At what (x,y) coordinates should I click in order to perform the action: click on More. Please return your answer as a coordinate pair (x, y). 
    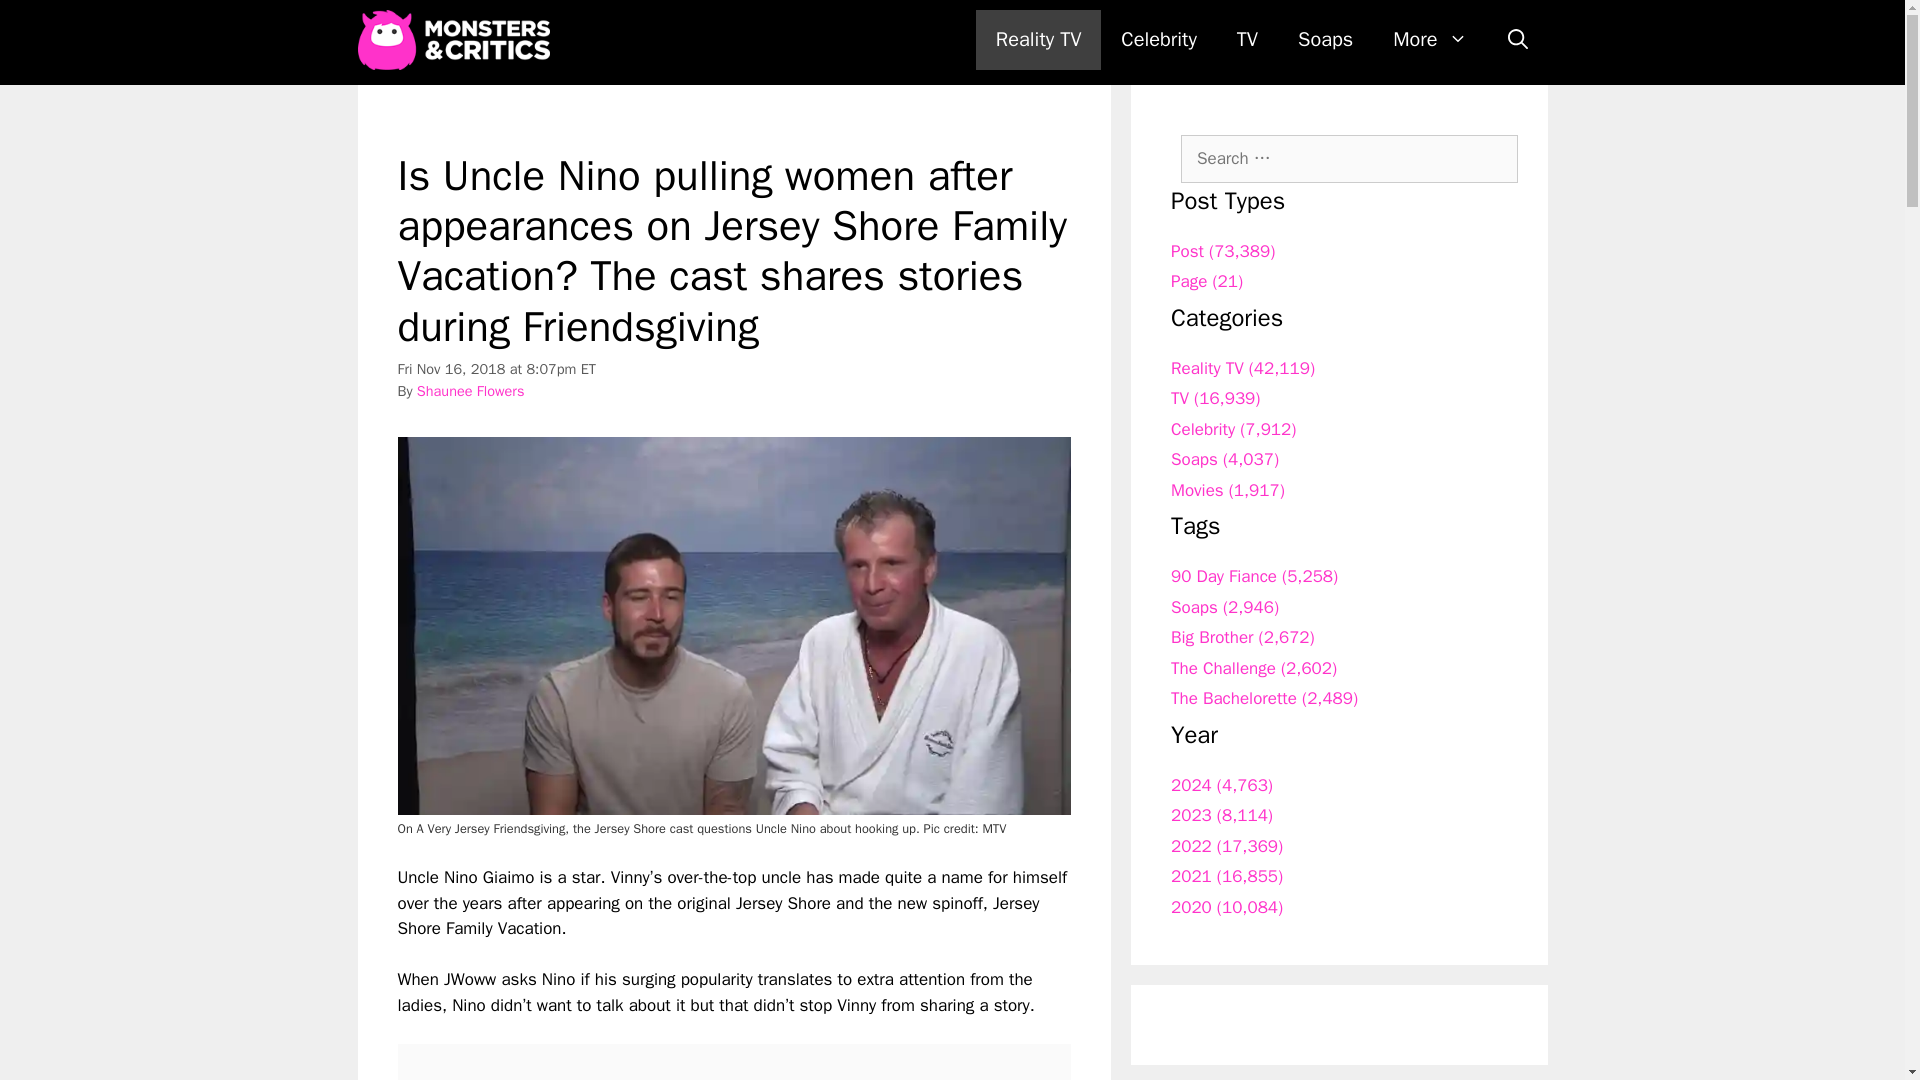
    Looking at the image, I should click on (1429, 40).